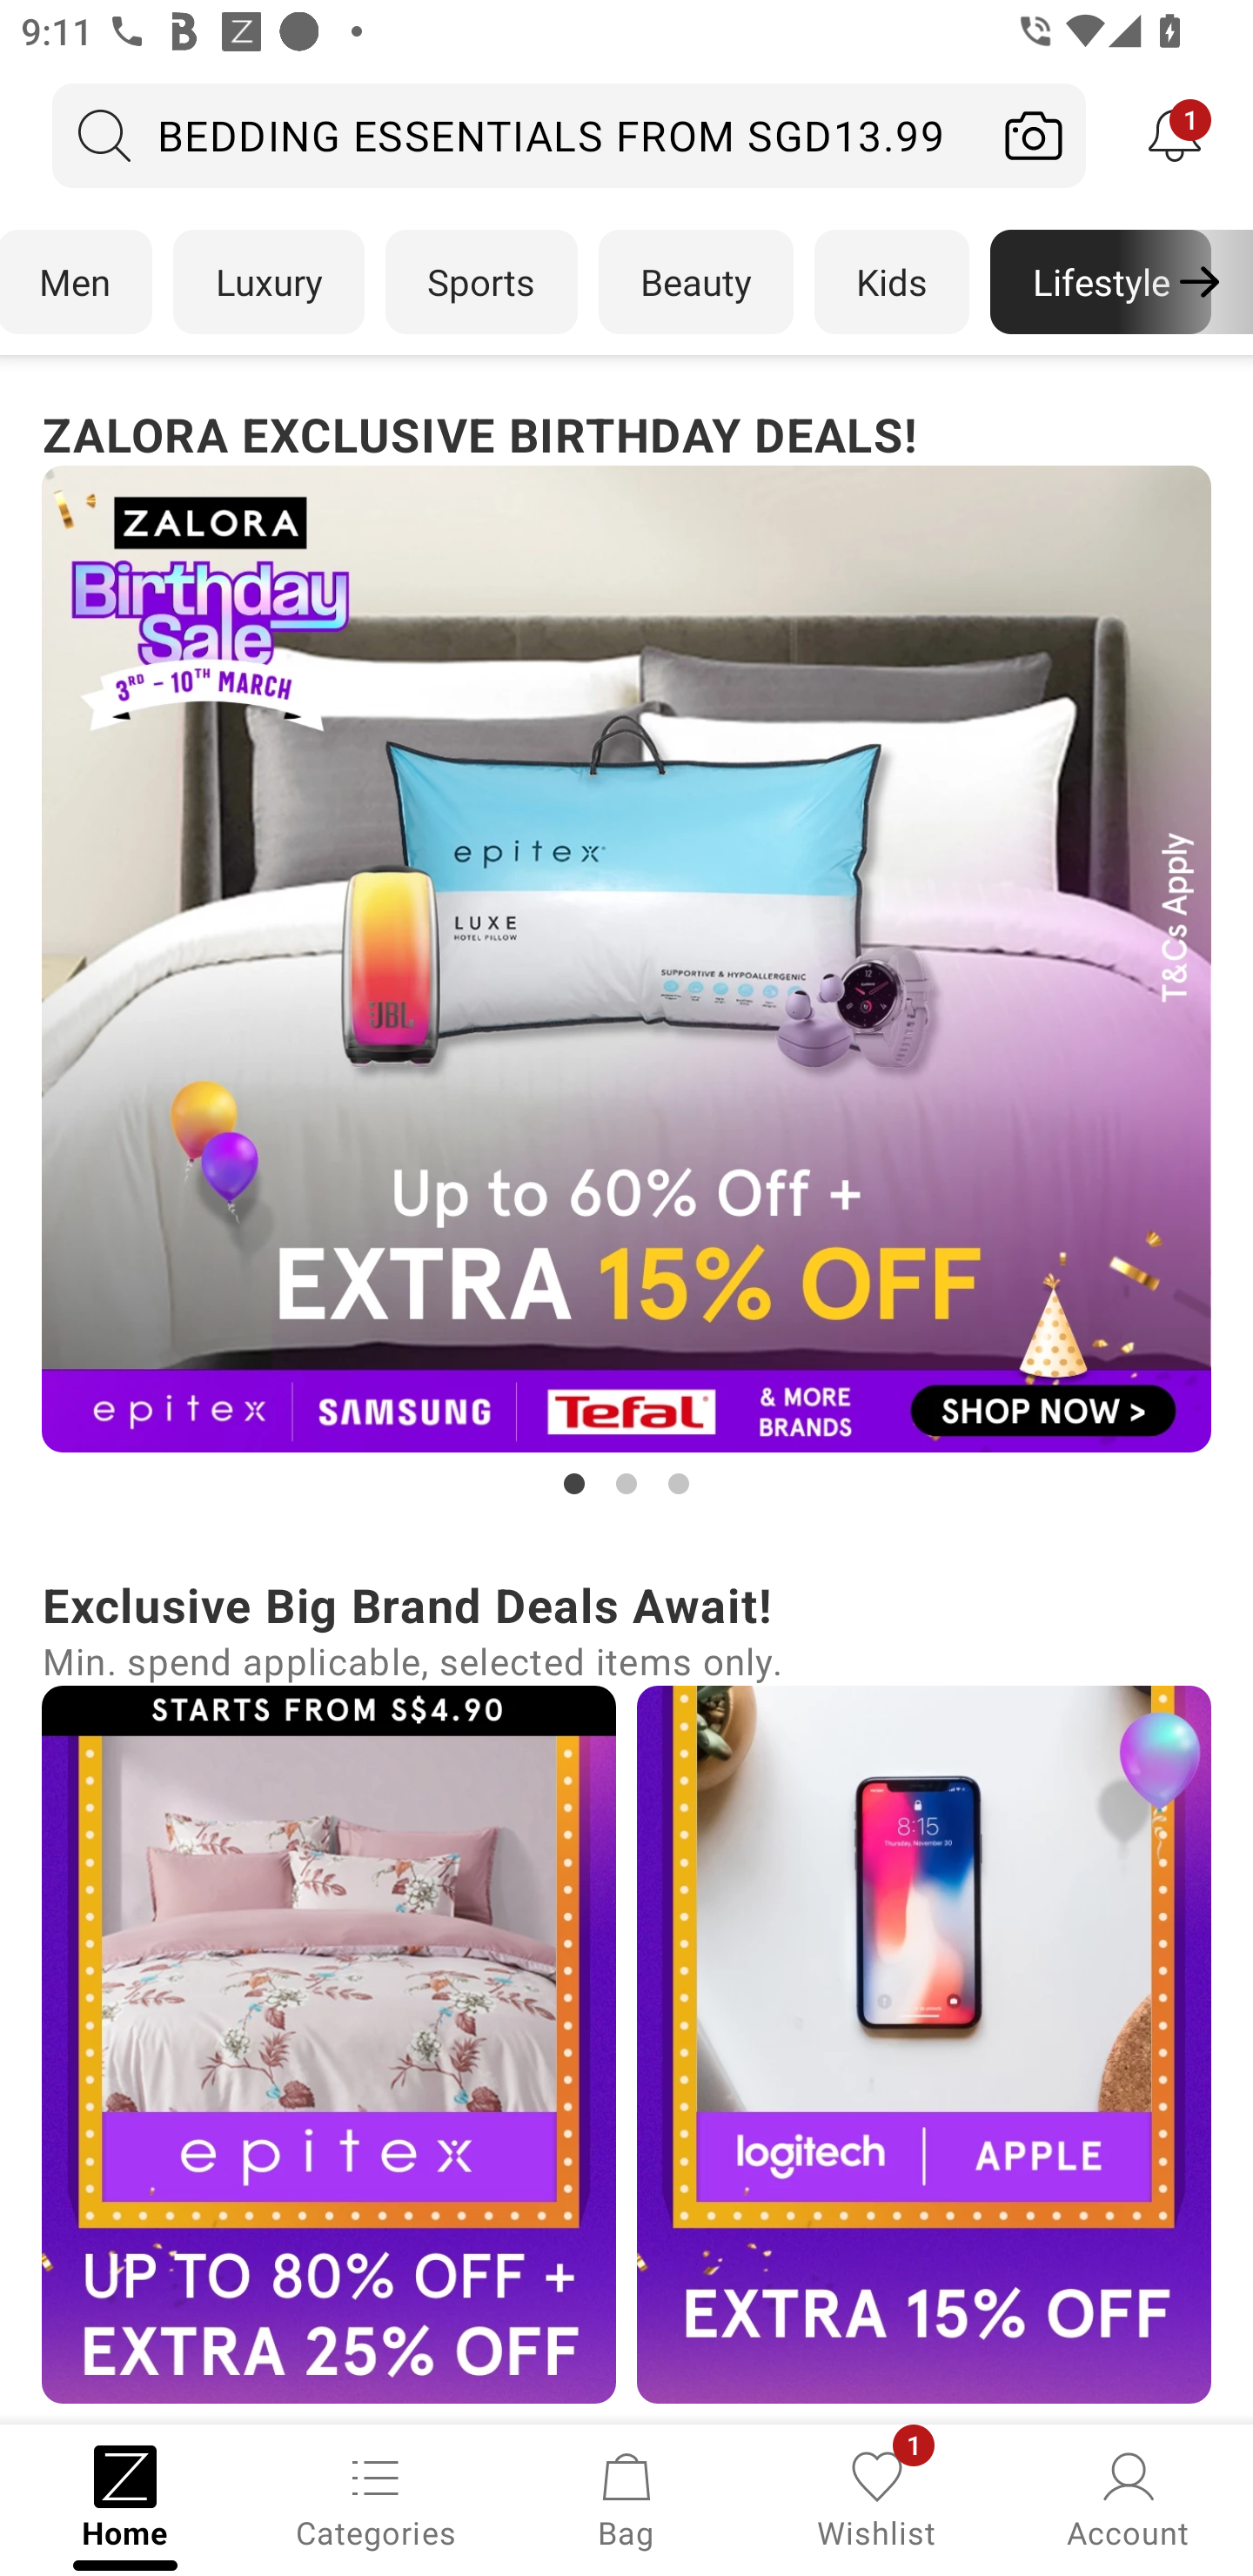 The width and height of the screenshot is (1253, 2576). I want to click on Sports, so click(481, 282).